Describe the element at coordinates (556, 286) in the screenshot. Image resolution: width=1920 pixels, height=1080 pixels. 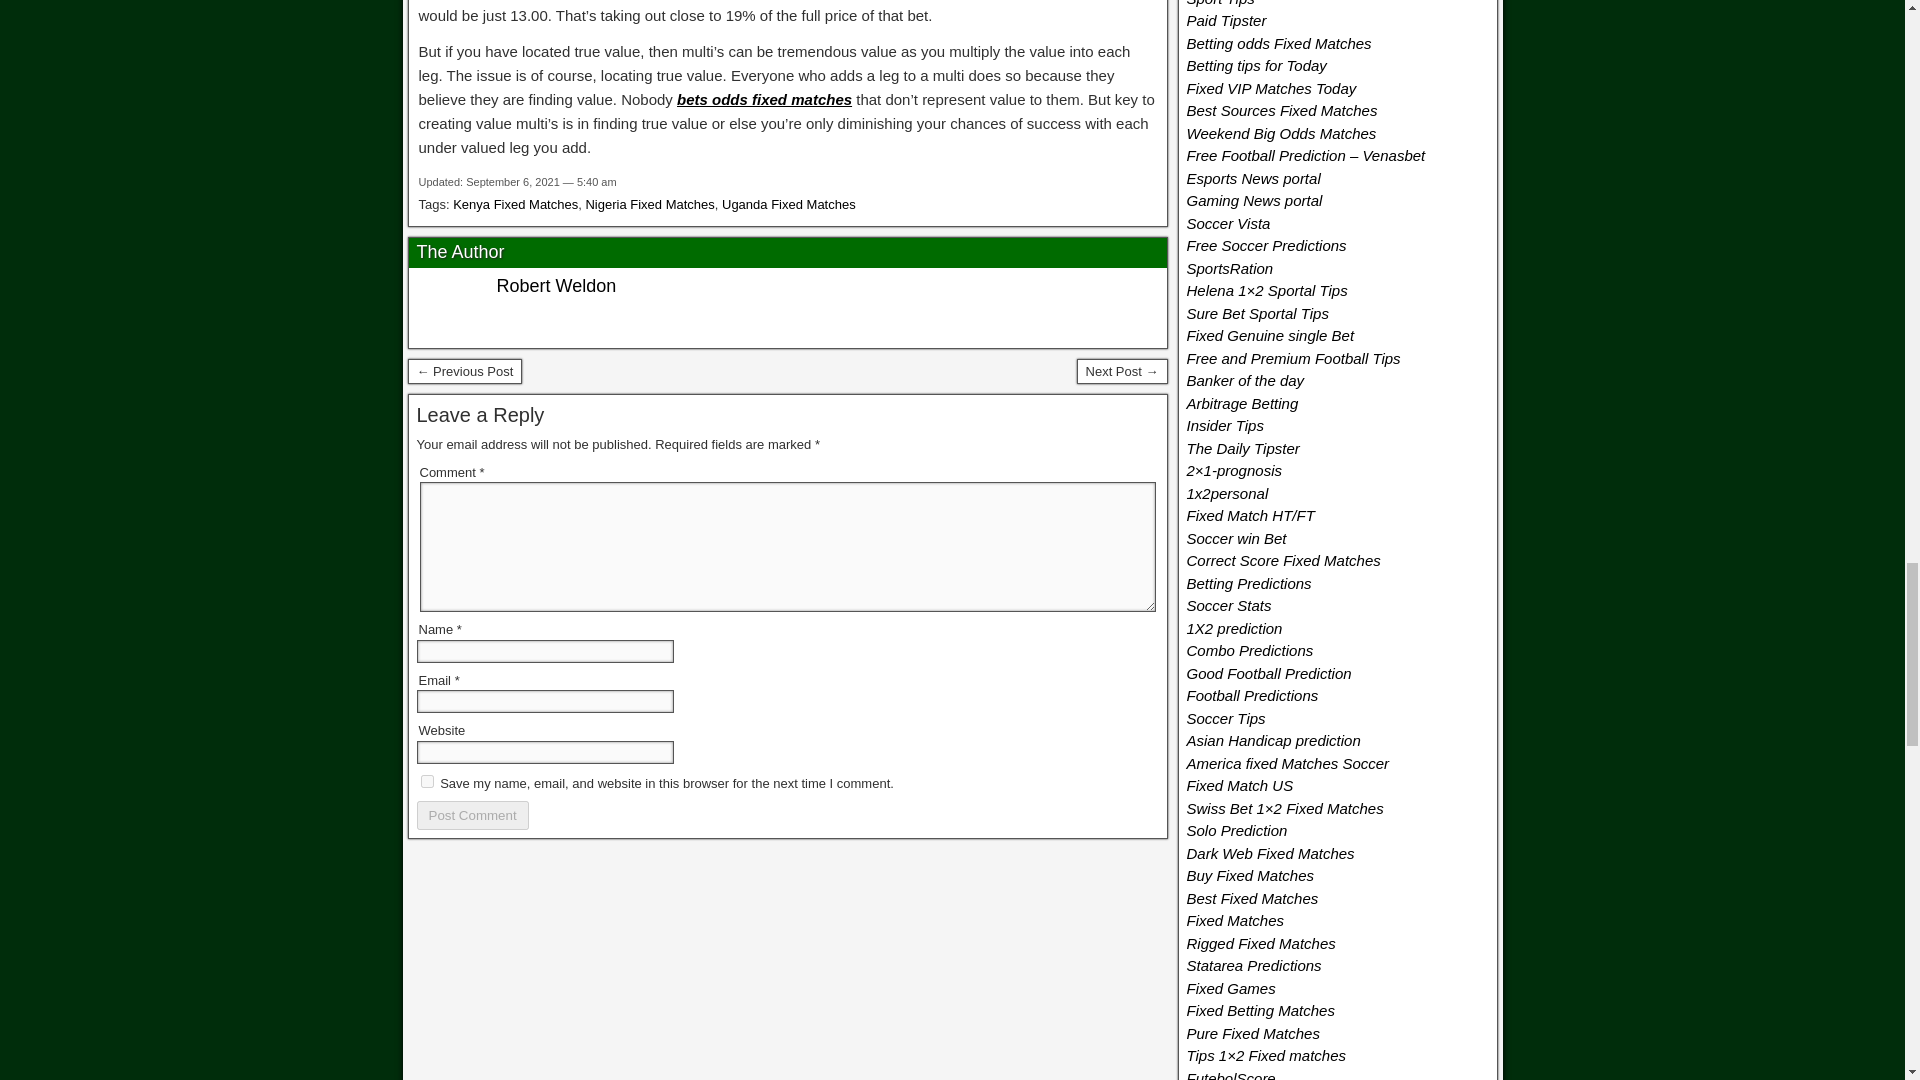
I see `Robert Weldon` at that location.